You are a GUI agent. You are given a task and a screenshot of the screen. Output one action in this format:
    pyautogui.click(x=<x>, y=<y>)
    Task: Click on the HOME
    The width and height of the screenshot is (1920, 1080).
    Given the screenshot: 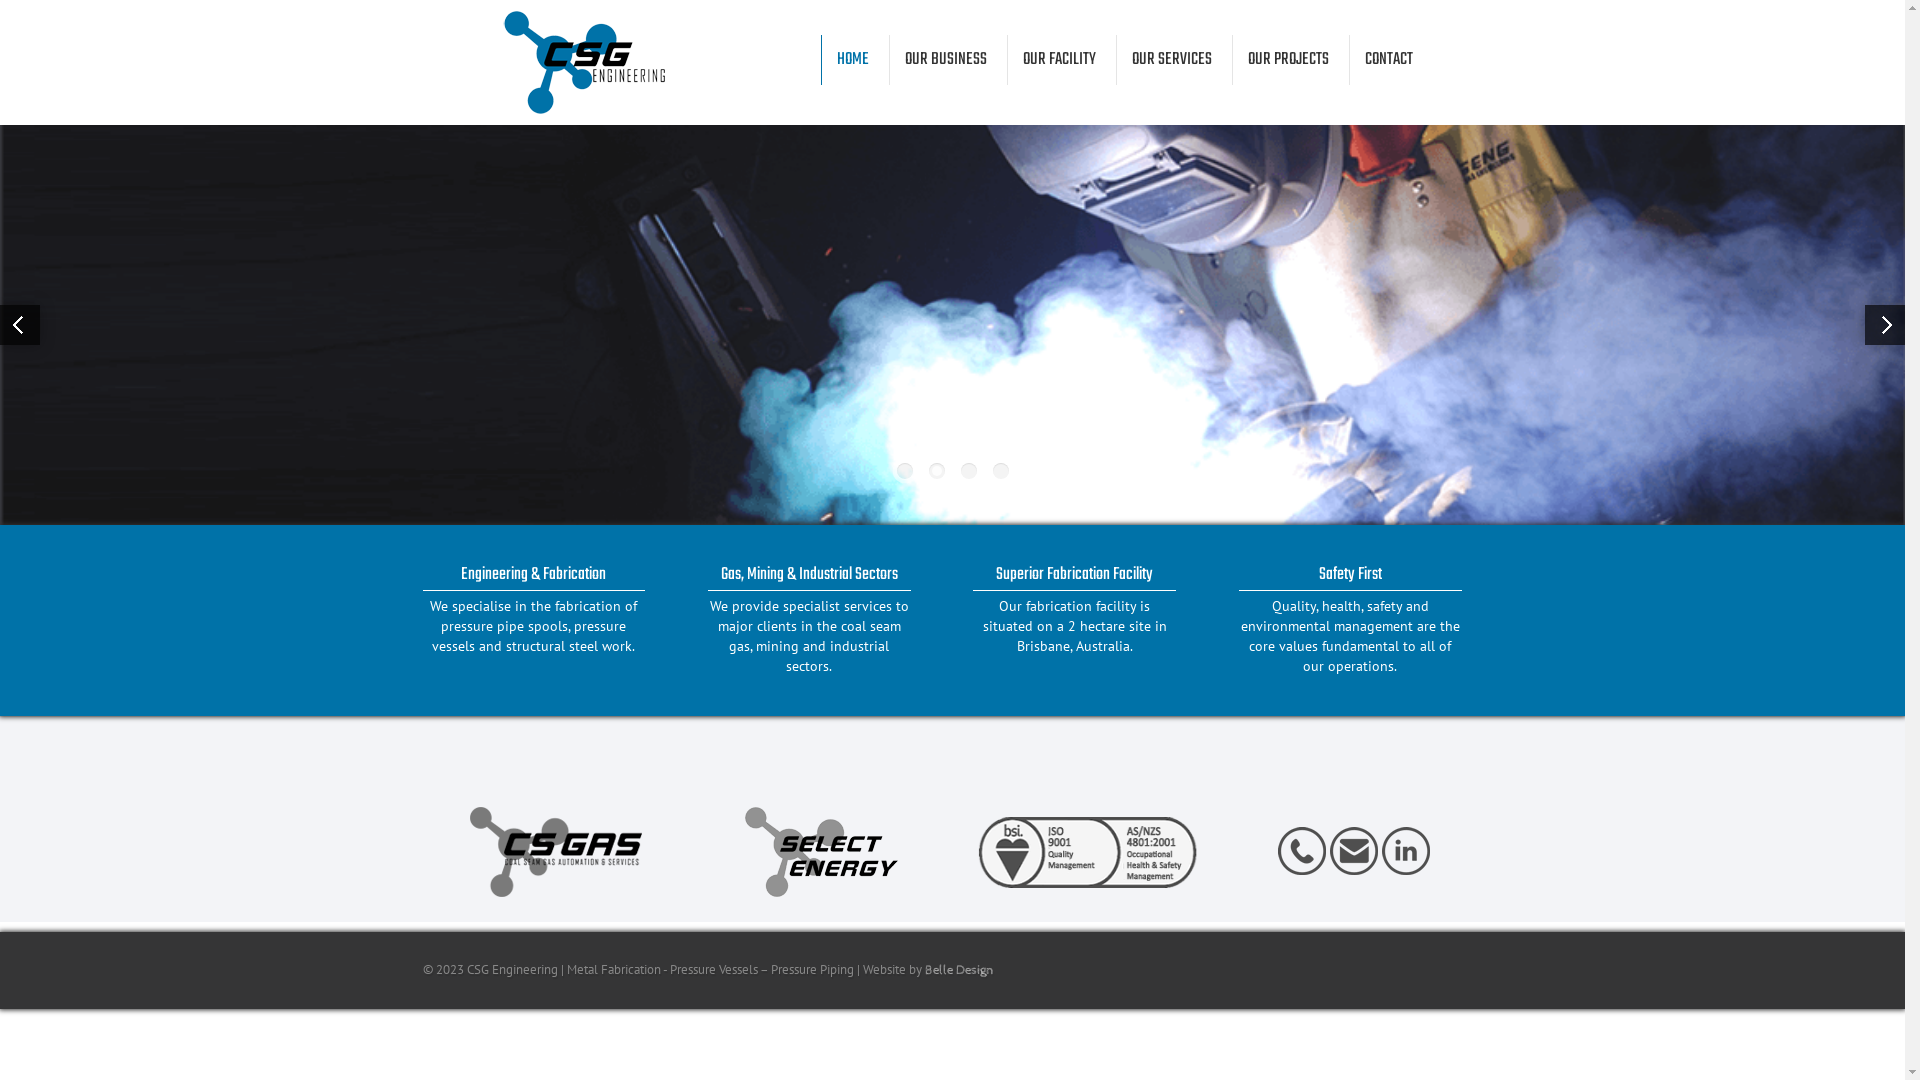 What is the action you would take?
    pyautogui.click(x=852, y=60)
    